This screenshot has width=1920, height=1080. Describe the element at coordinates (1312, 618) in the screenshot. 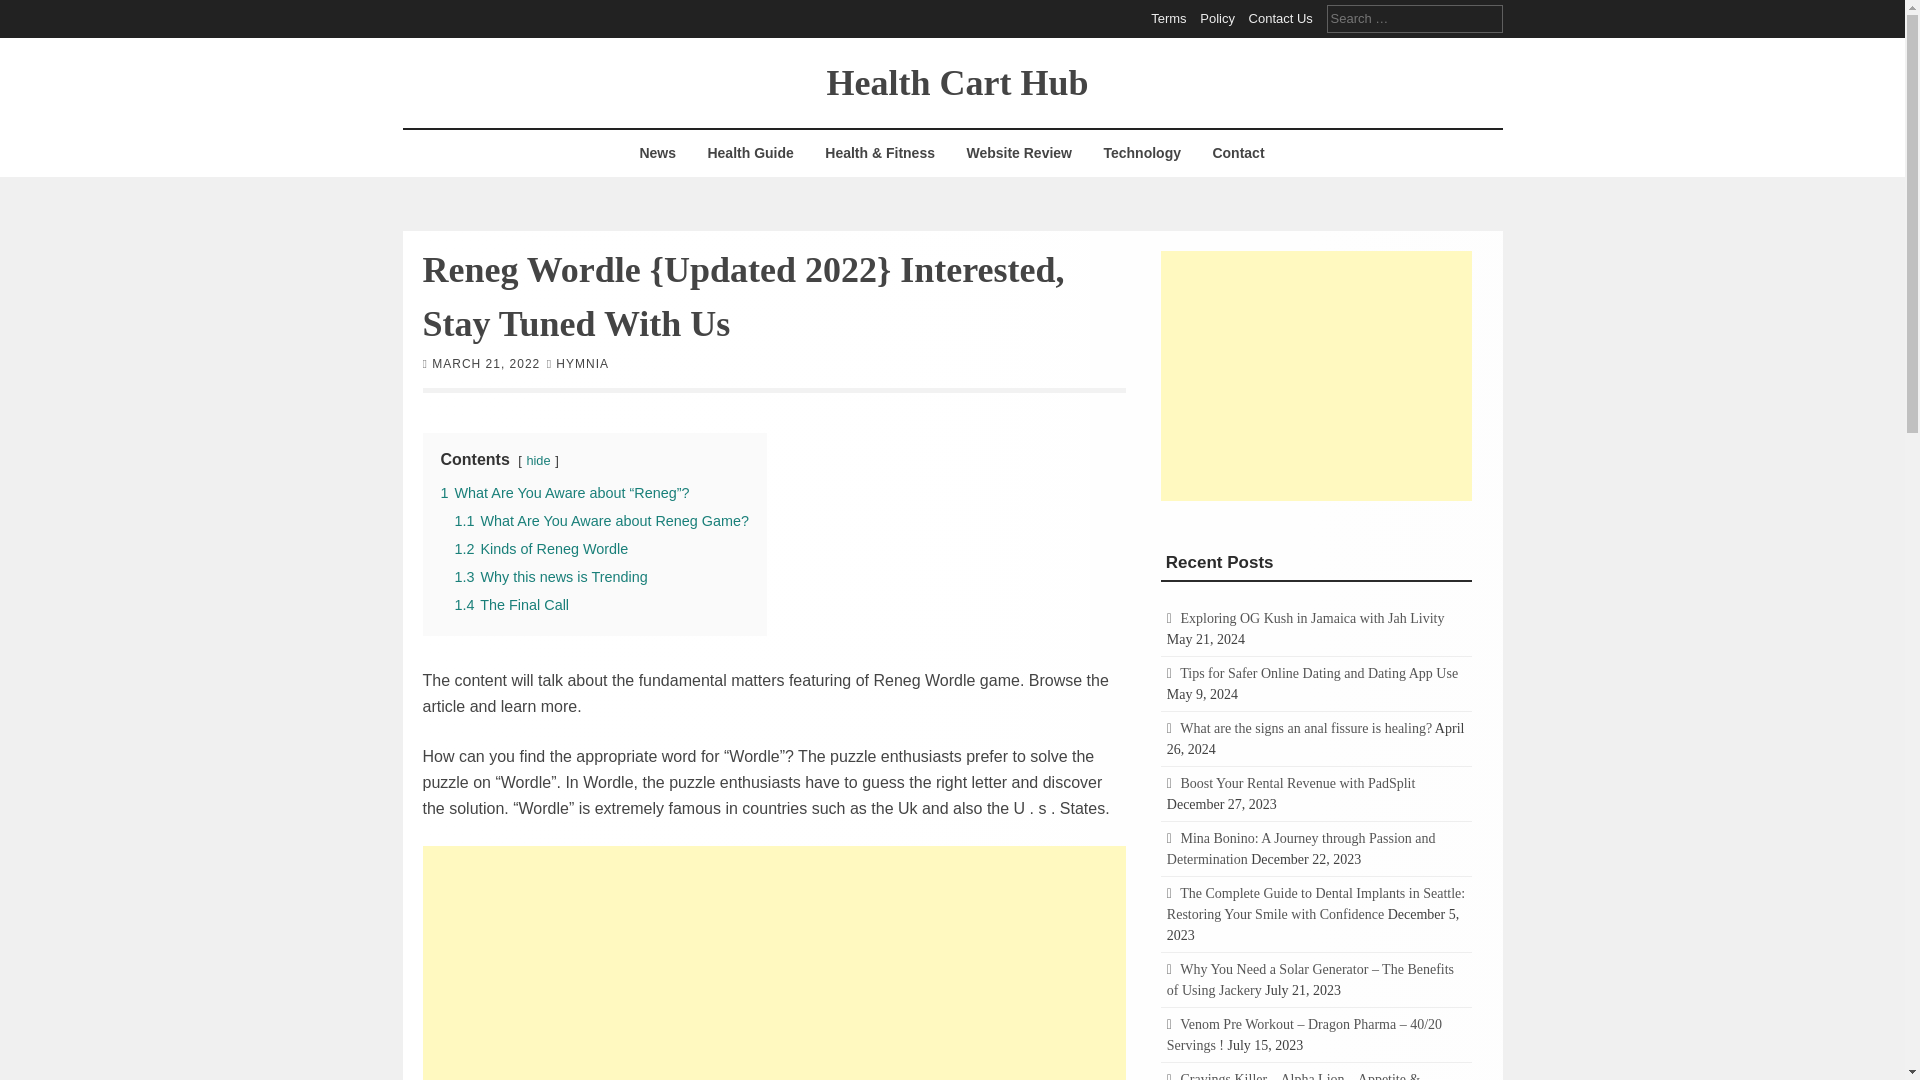

I see `Exploring OG Kush in Jamaica with Jah Livity` at that location.